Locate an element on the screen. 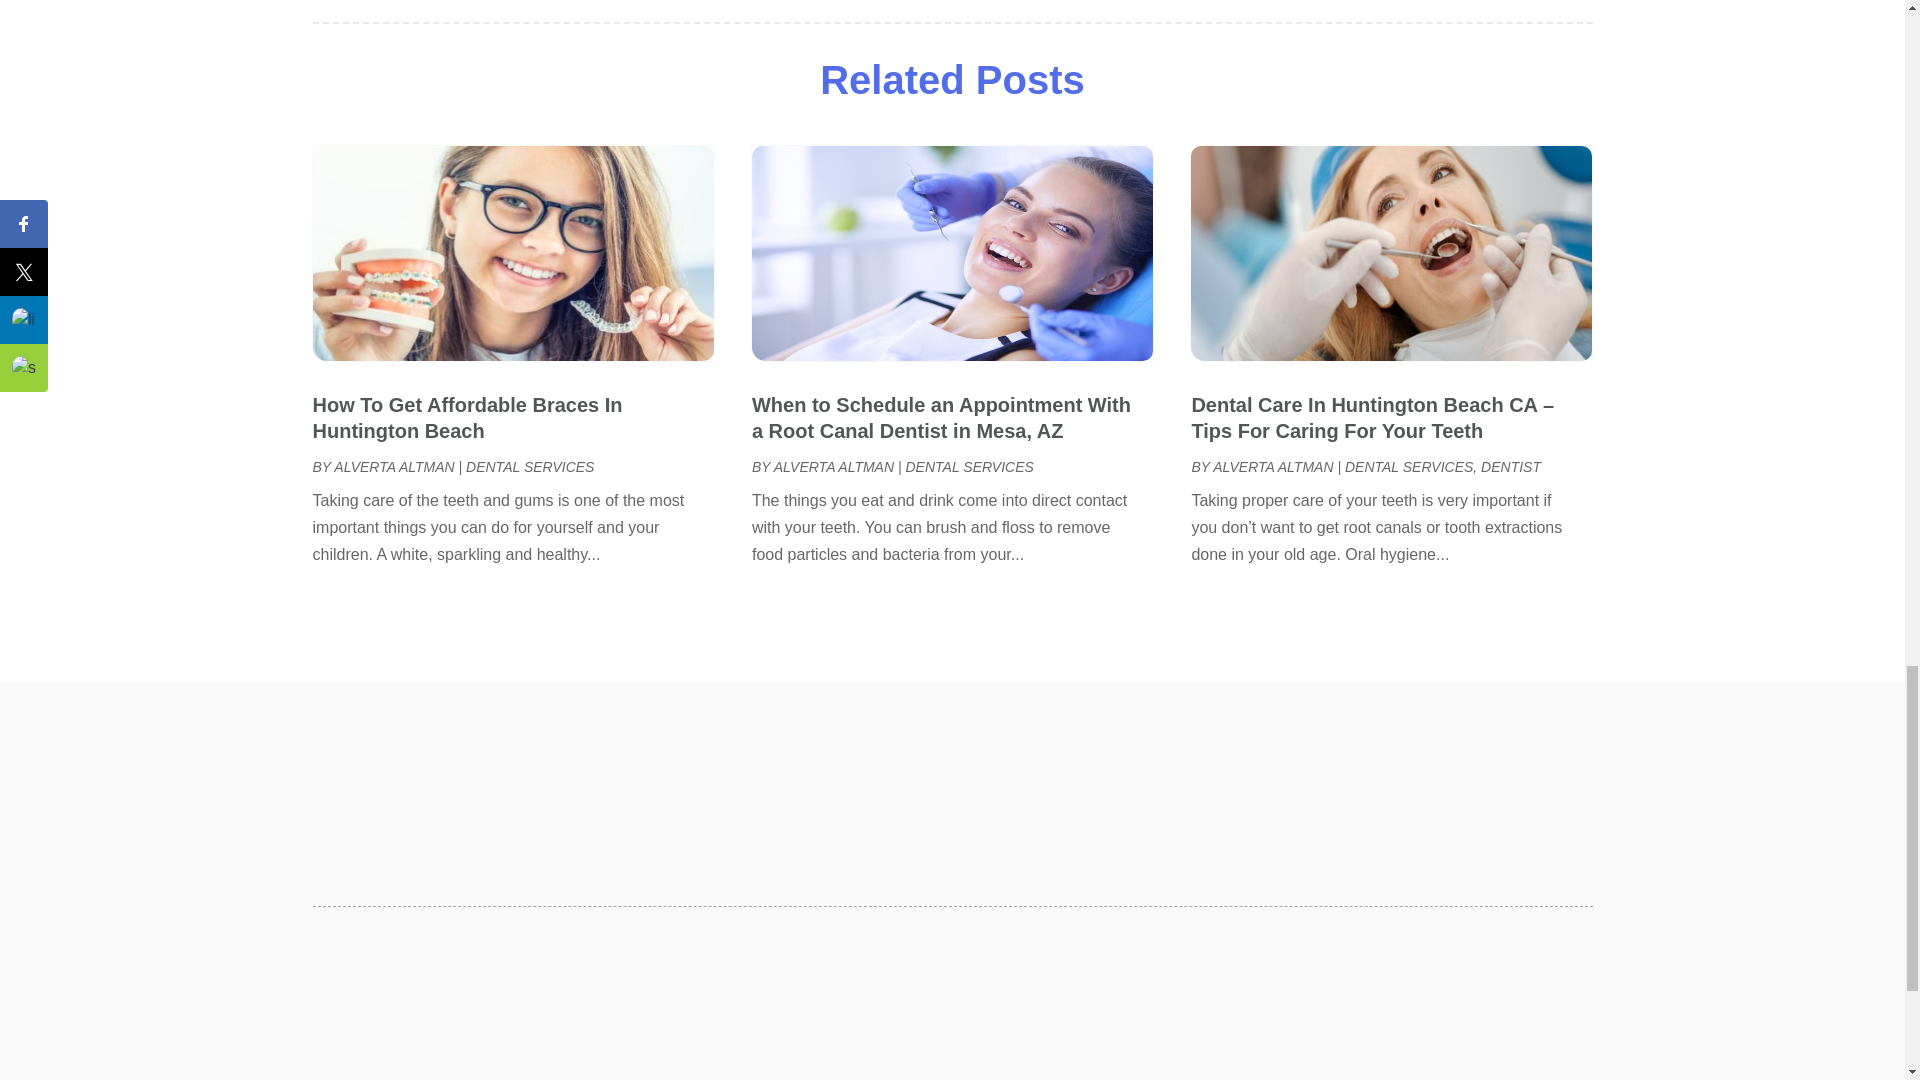 The image size is (1920, 1080). Posts by Alverta Altman is located at coordinates (1272, 467).